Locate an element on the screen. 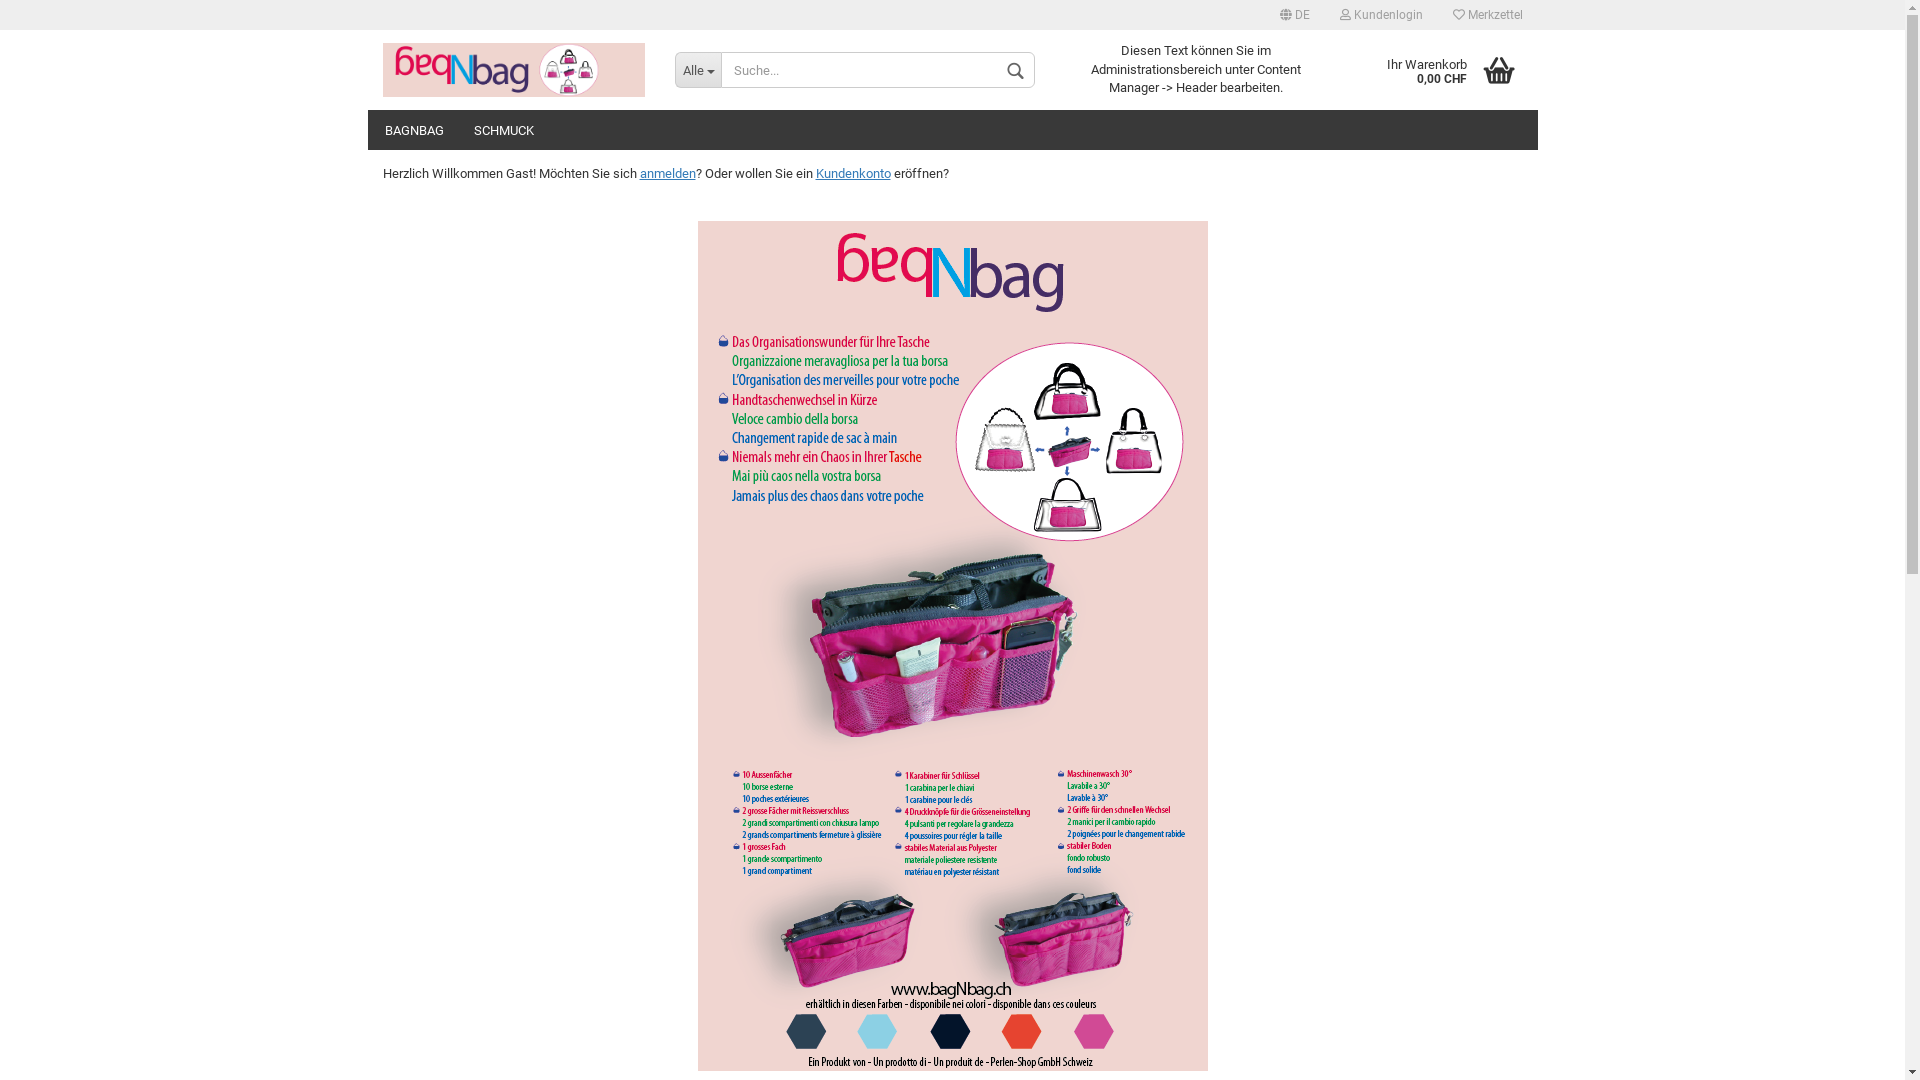  BAGNBAG is located at coordinates (414, 130).